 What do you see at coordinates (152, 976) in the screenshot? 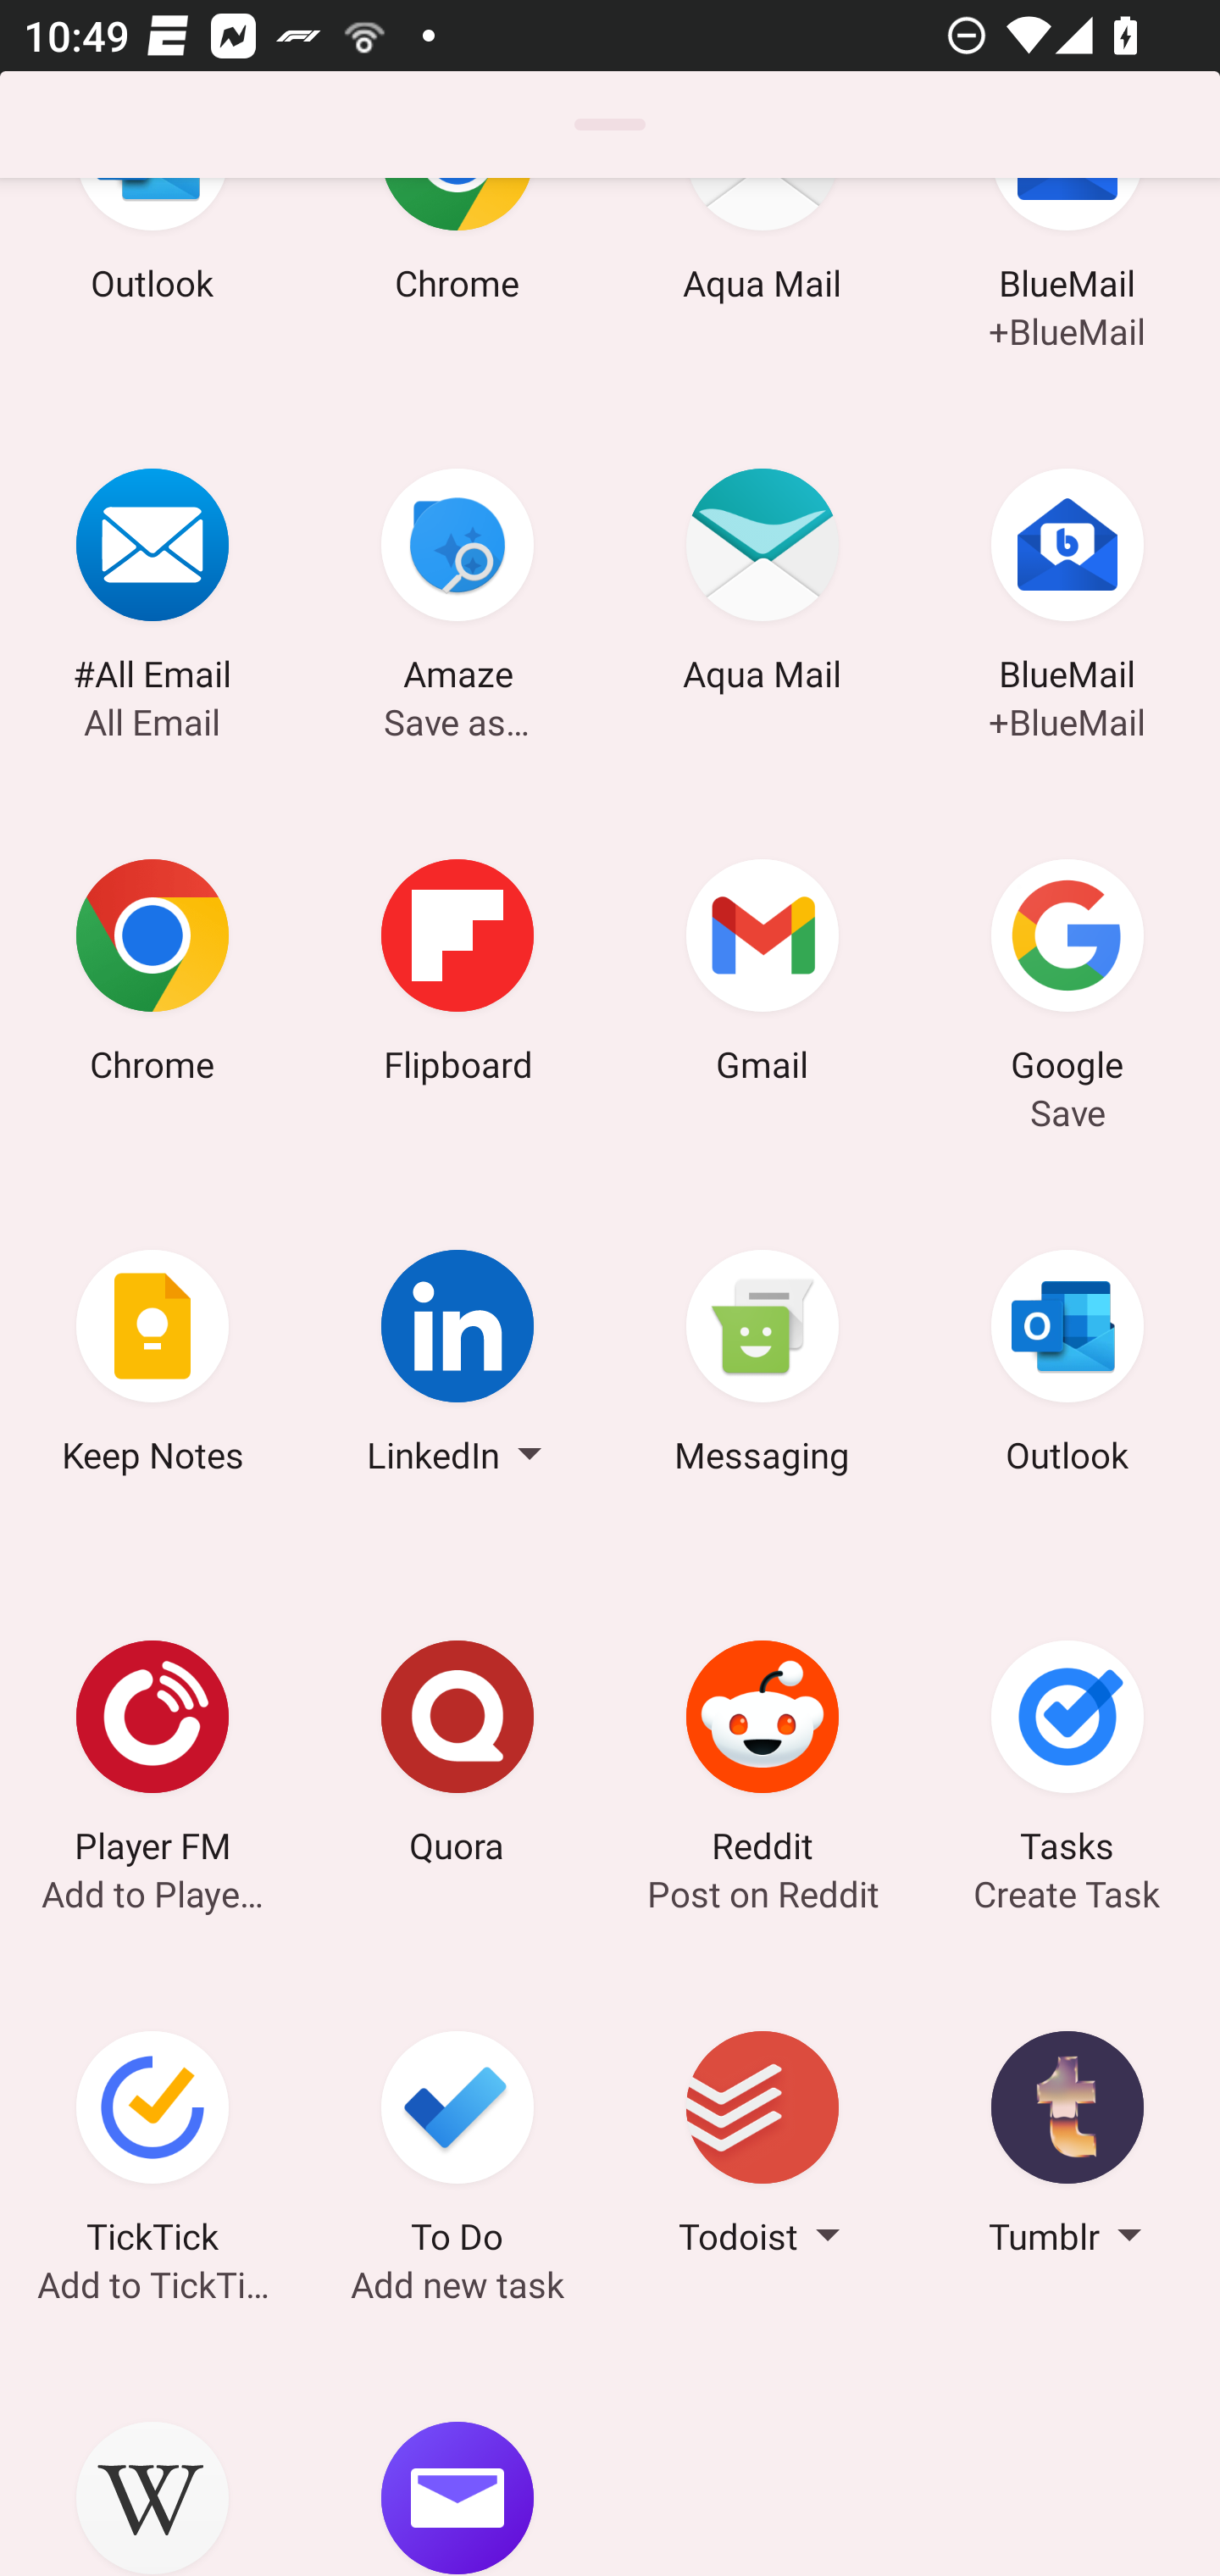
I see `Chrome` at bounding box center [152, 976].